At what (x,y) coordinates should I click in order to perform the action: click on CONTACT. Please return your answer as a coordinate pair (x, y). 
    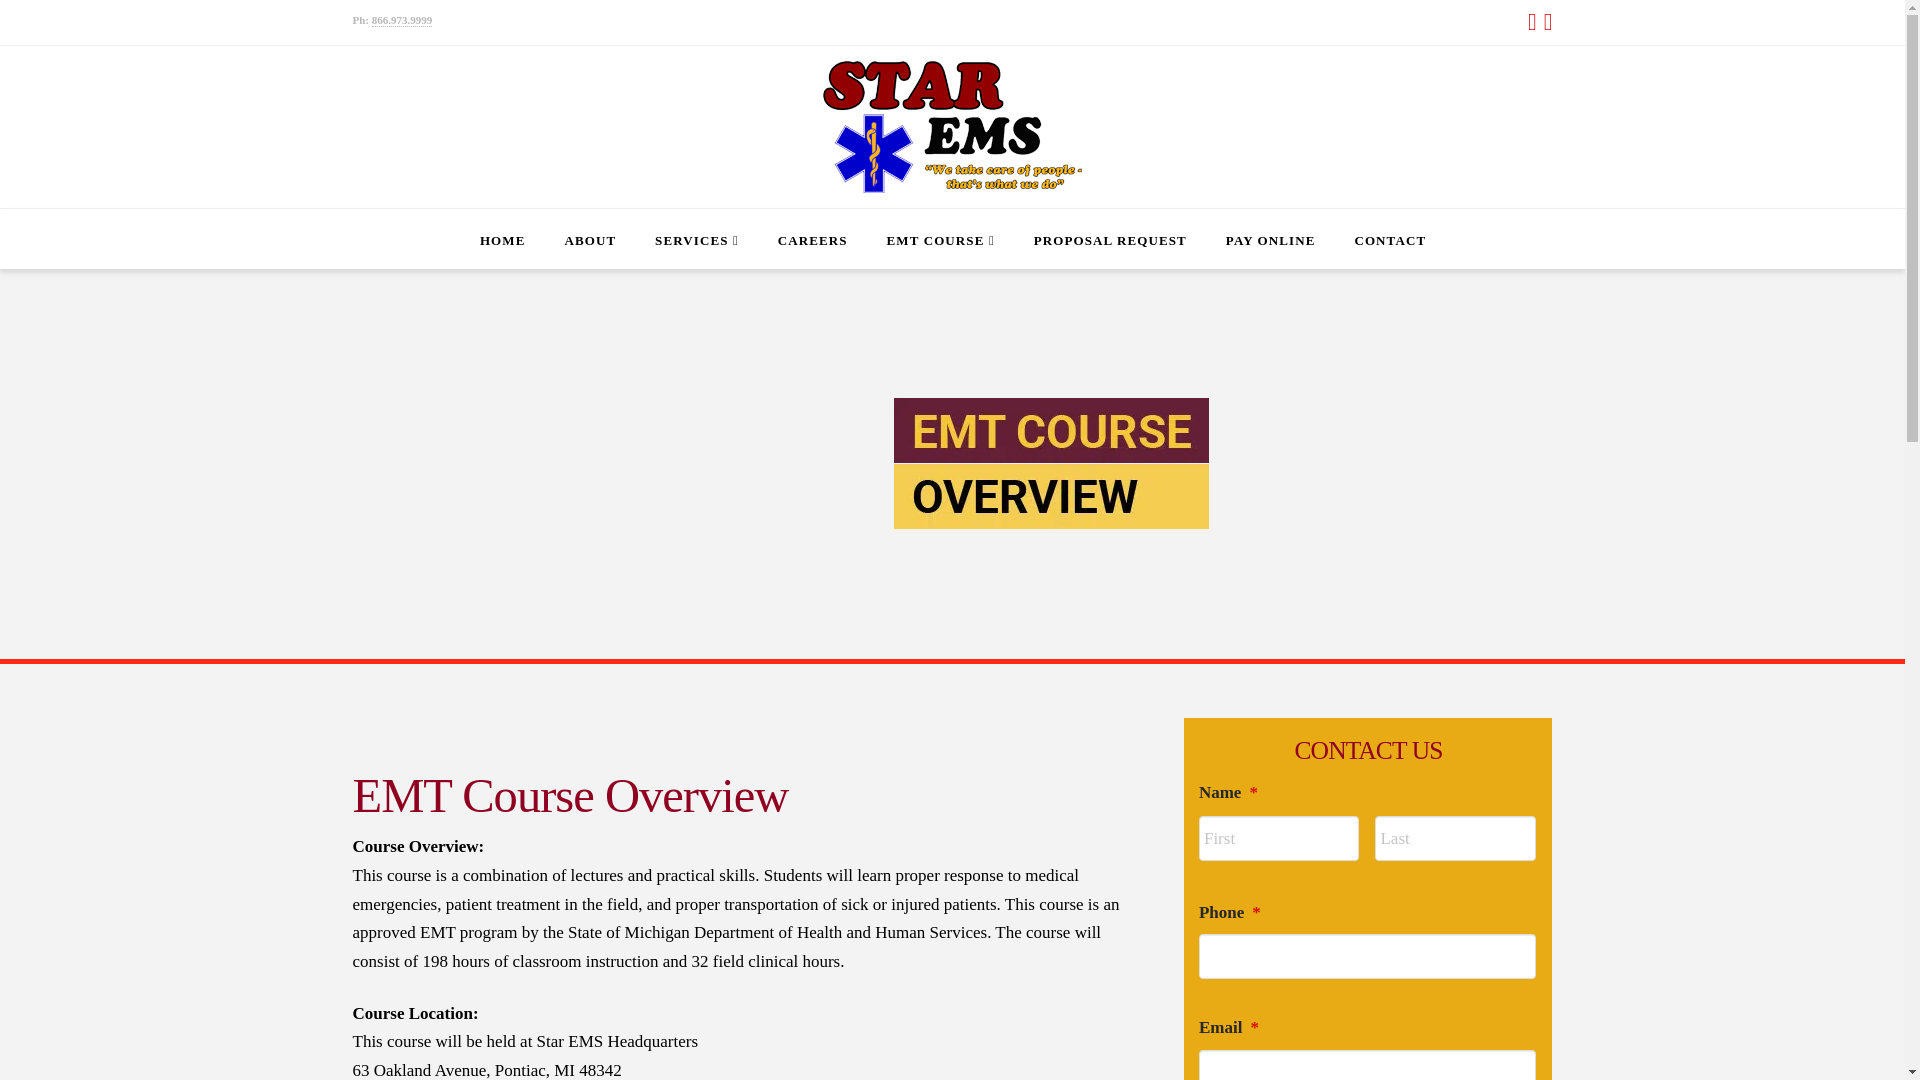
    Looking at the image, I should click on (1390, 238).